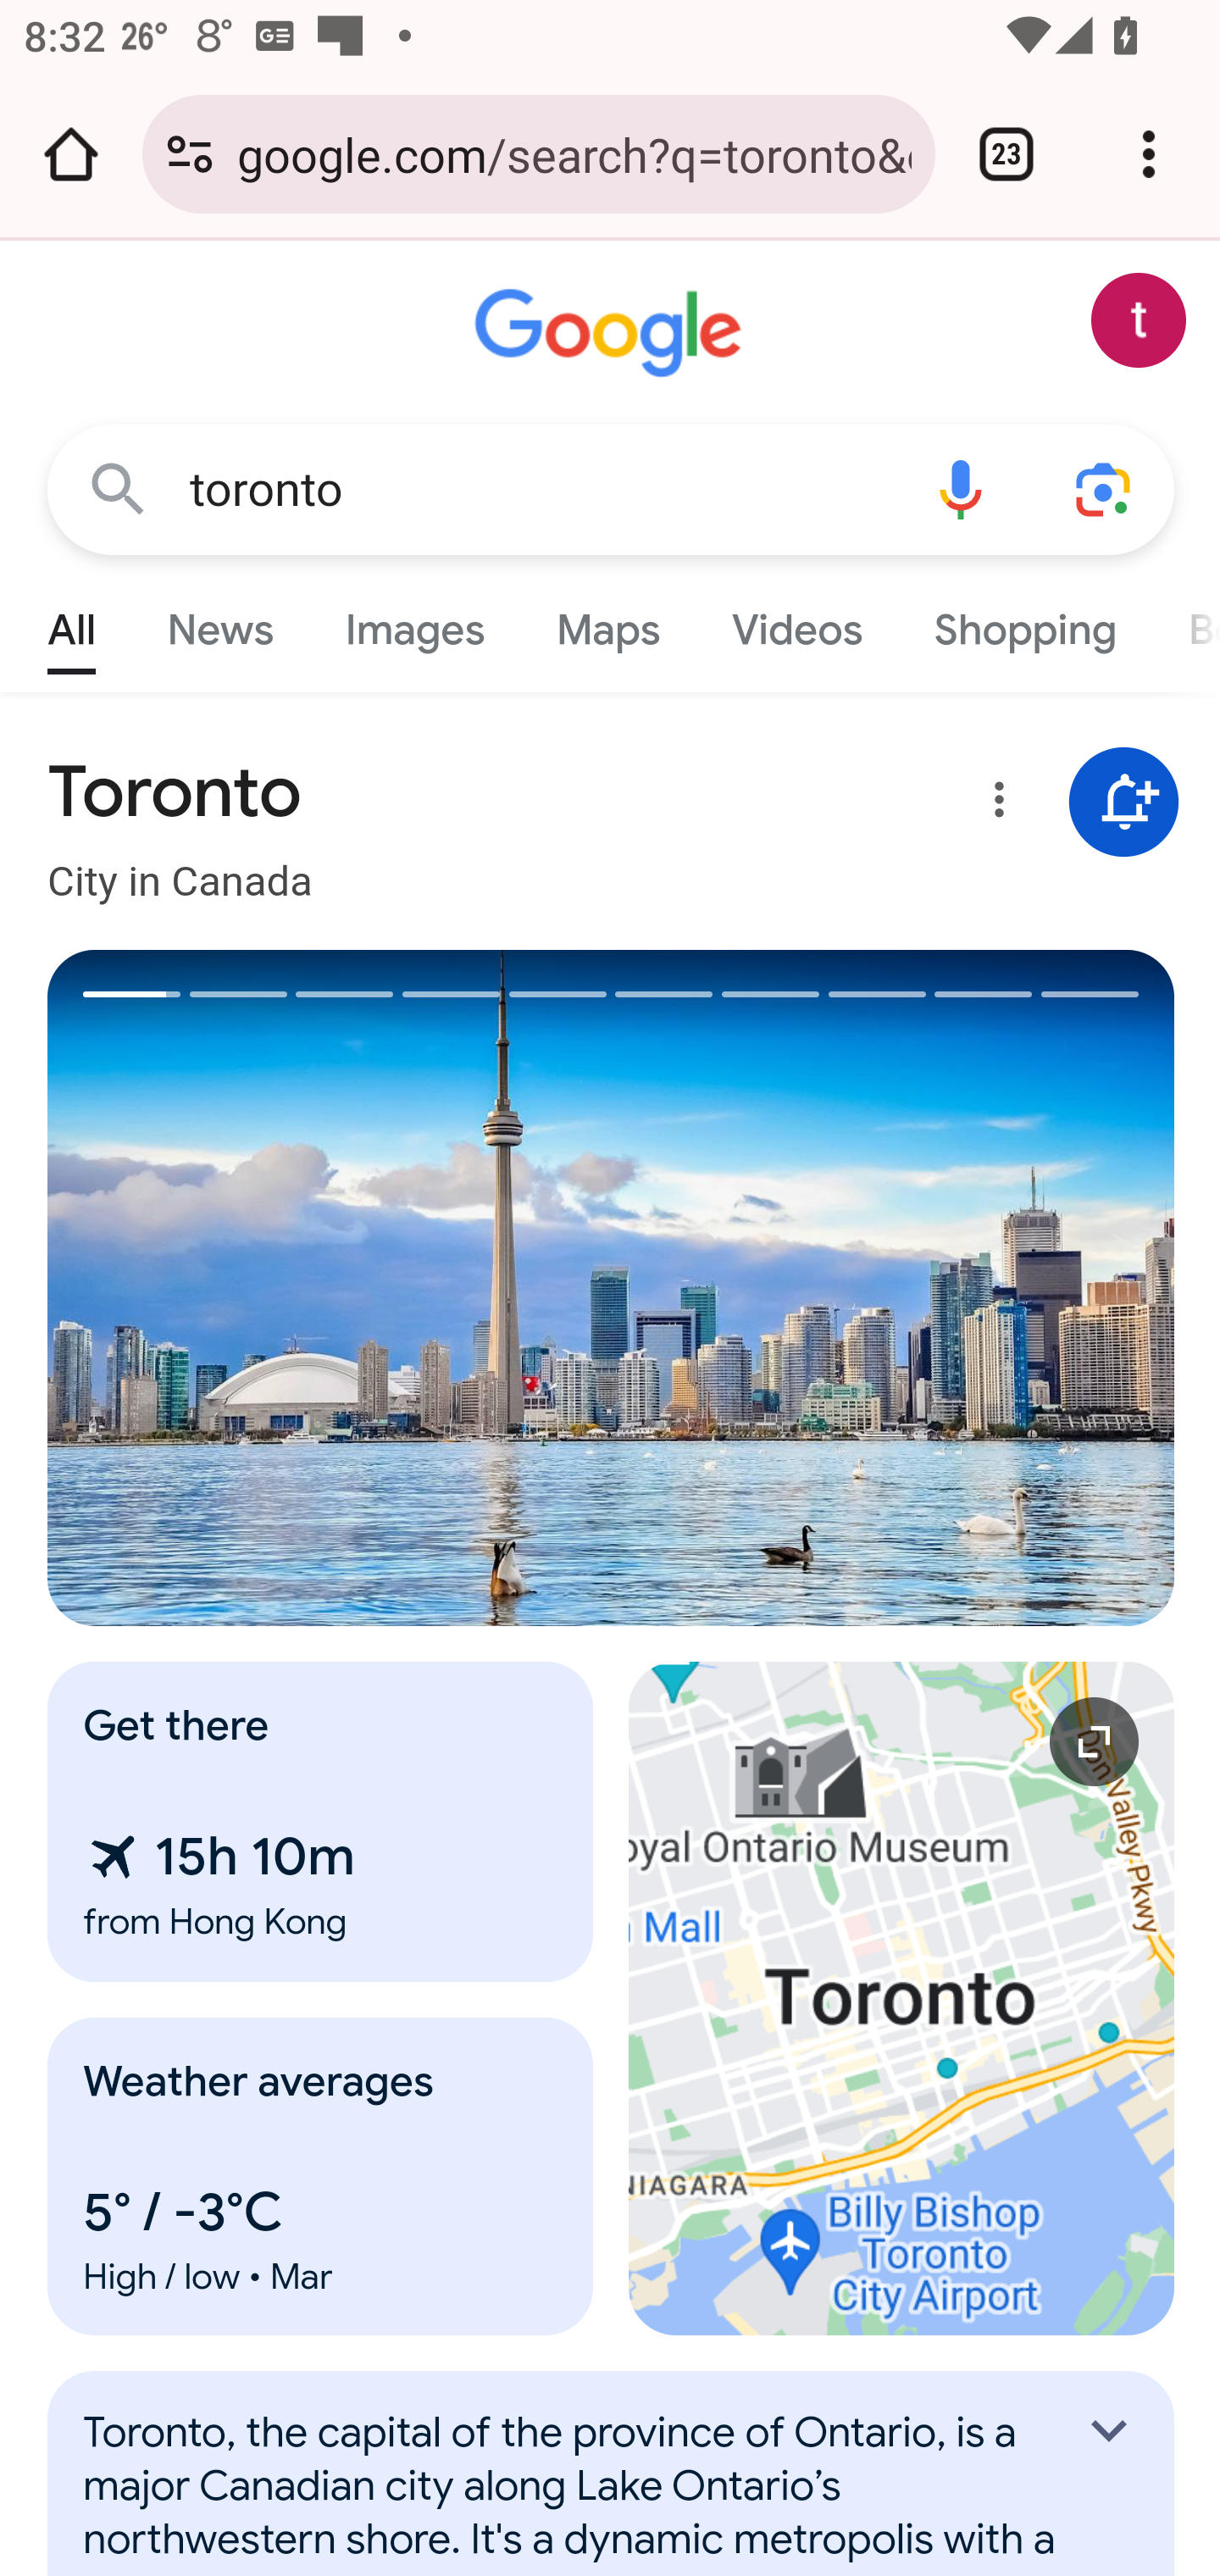  Describe the element at coordinates (994, 805) in the screenshot. I see `More options` at that location.